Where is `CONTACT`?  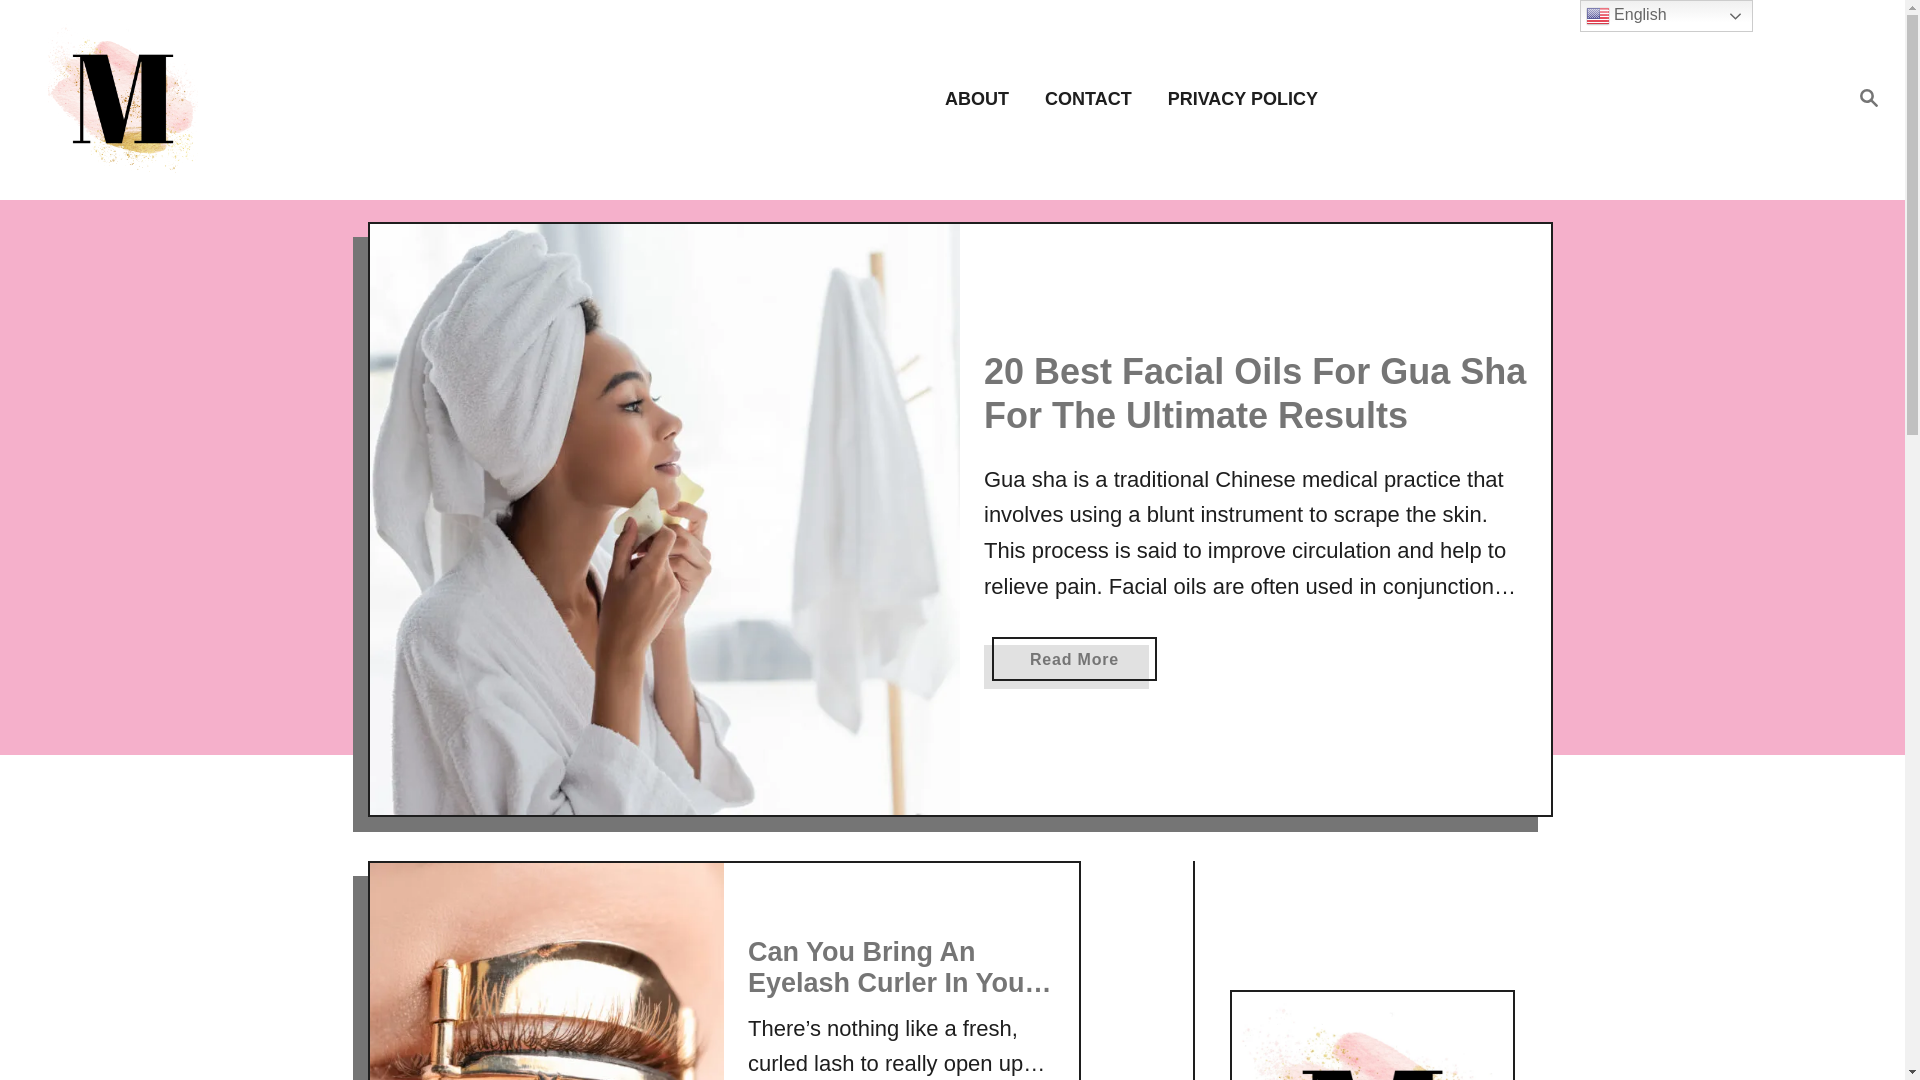
CONTACT is located at coordinates (1094, 100).